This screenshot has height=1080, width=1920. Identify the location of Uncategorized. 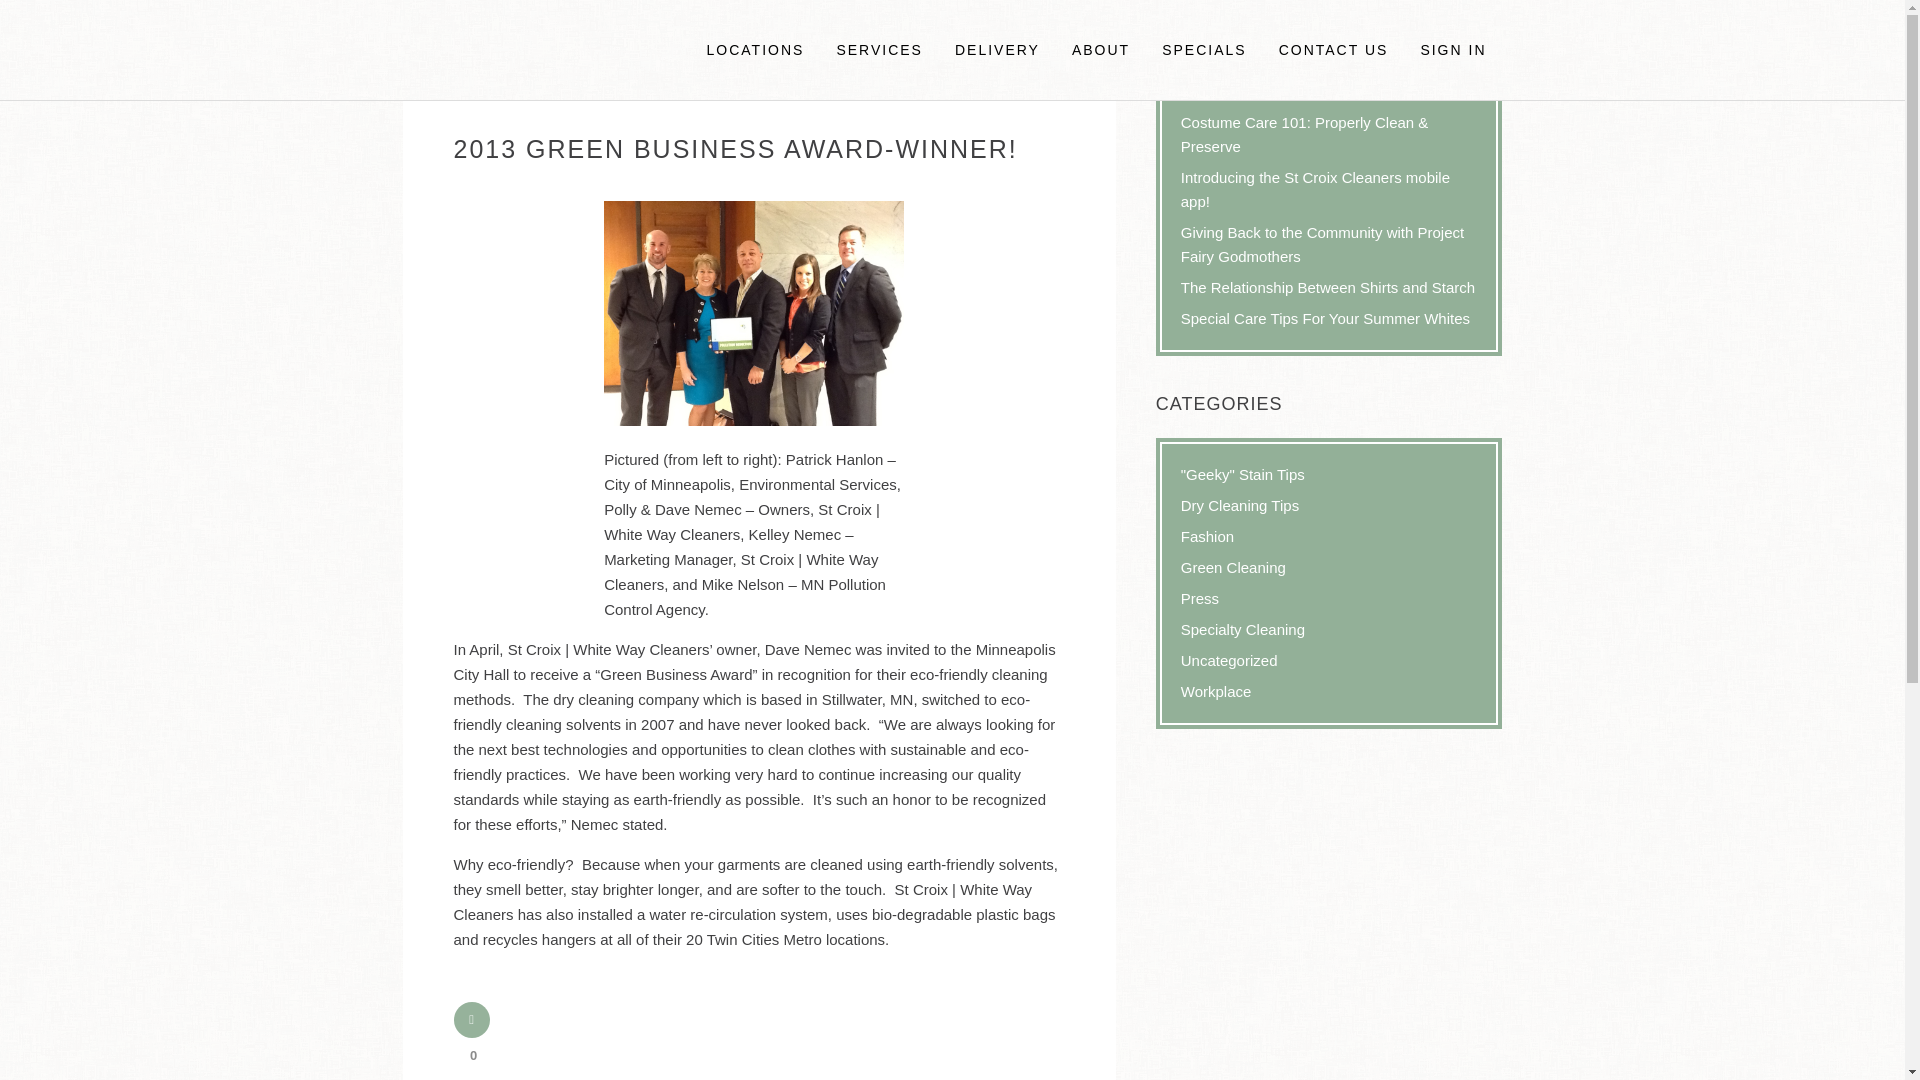
(1229, 660).